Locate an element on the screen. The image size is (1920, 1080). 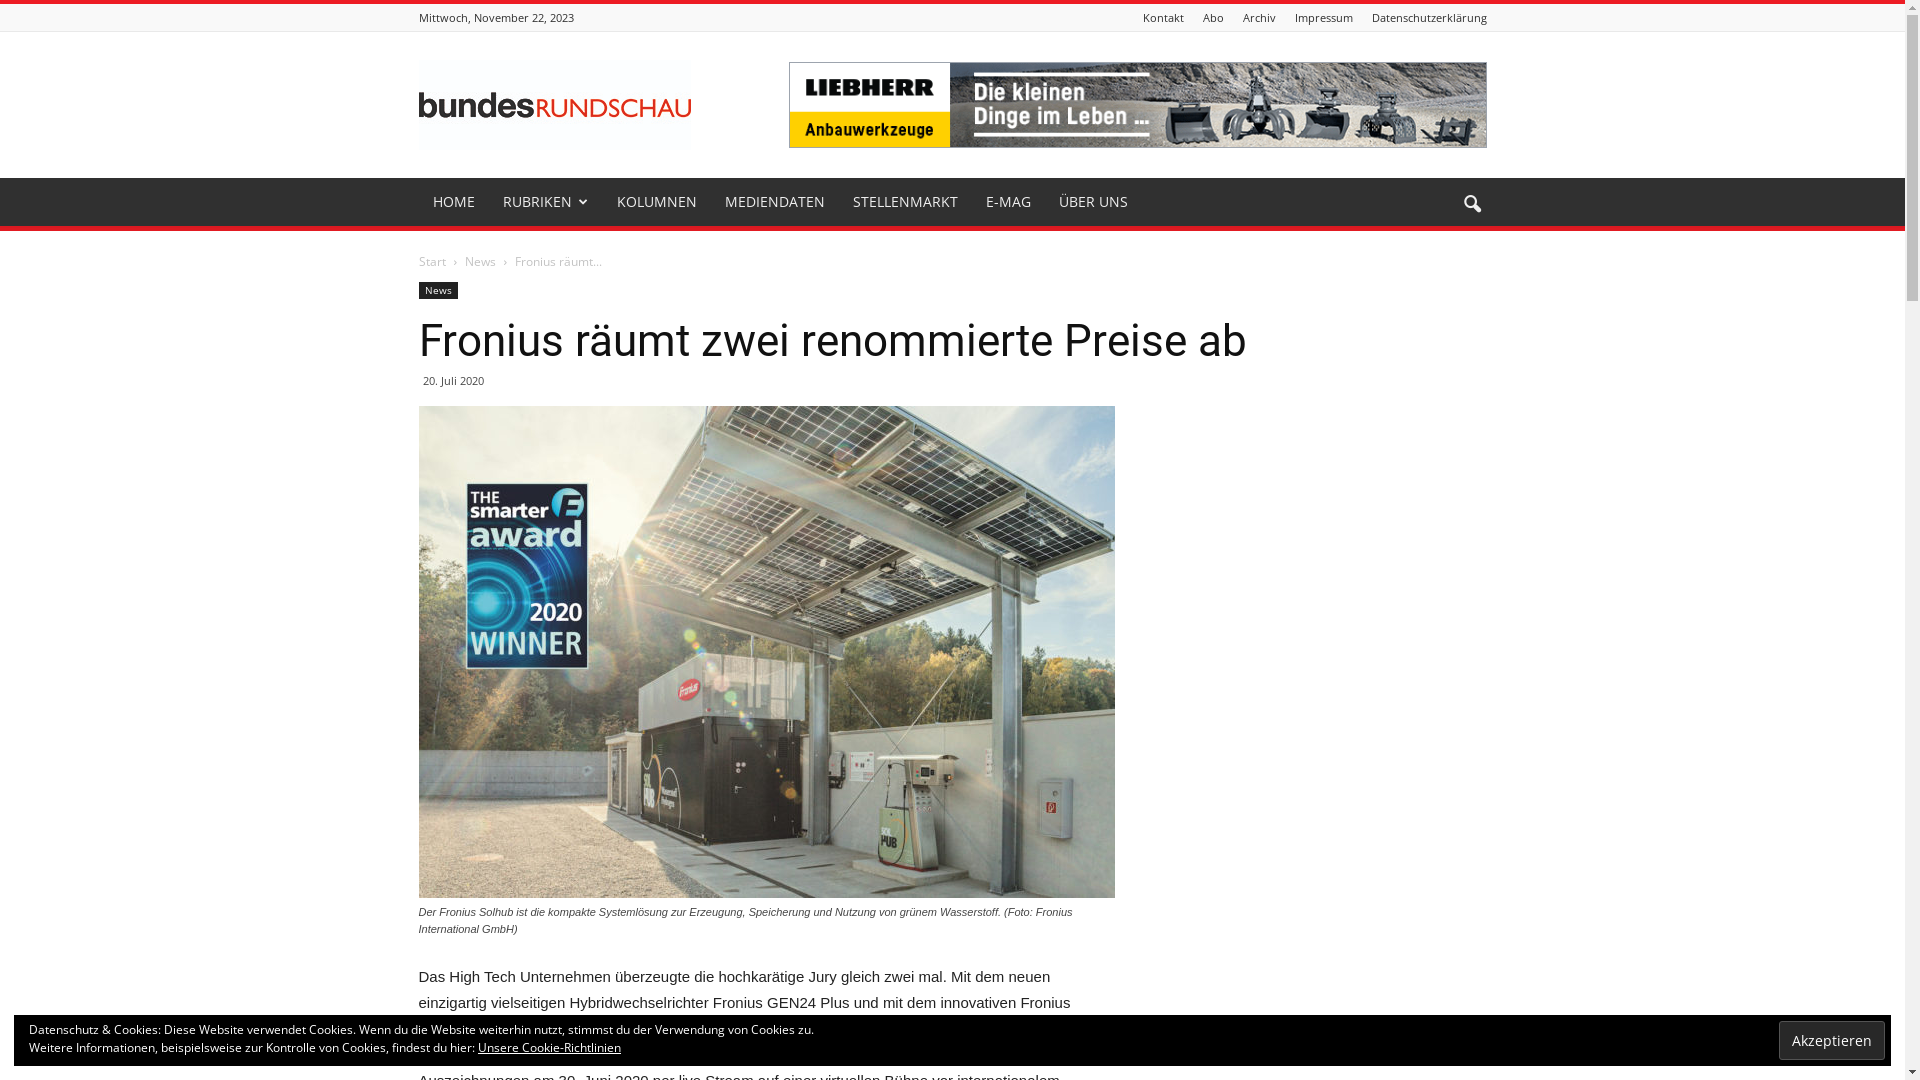
RUBRIKEN is located at coordinates (545, 202).